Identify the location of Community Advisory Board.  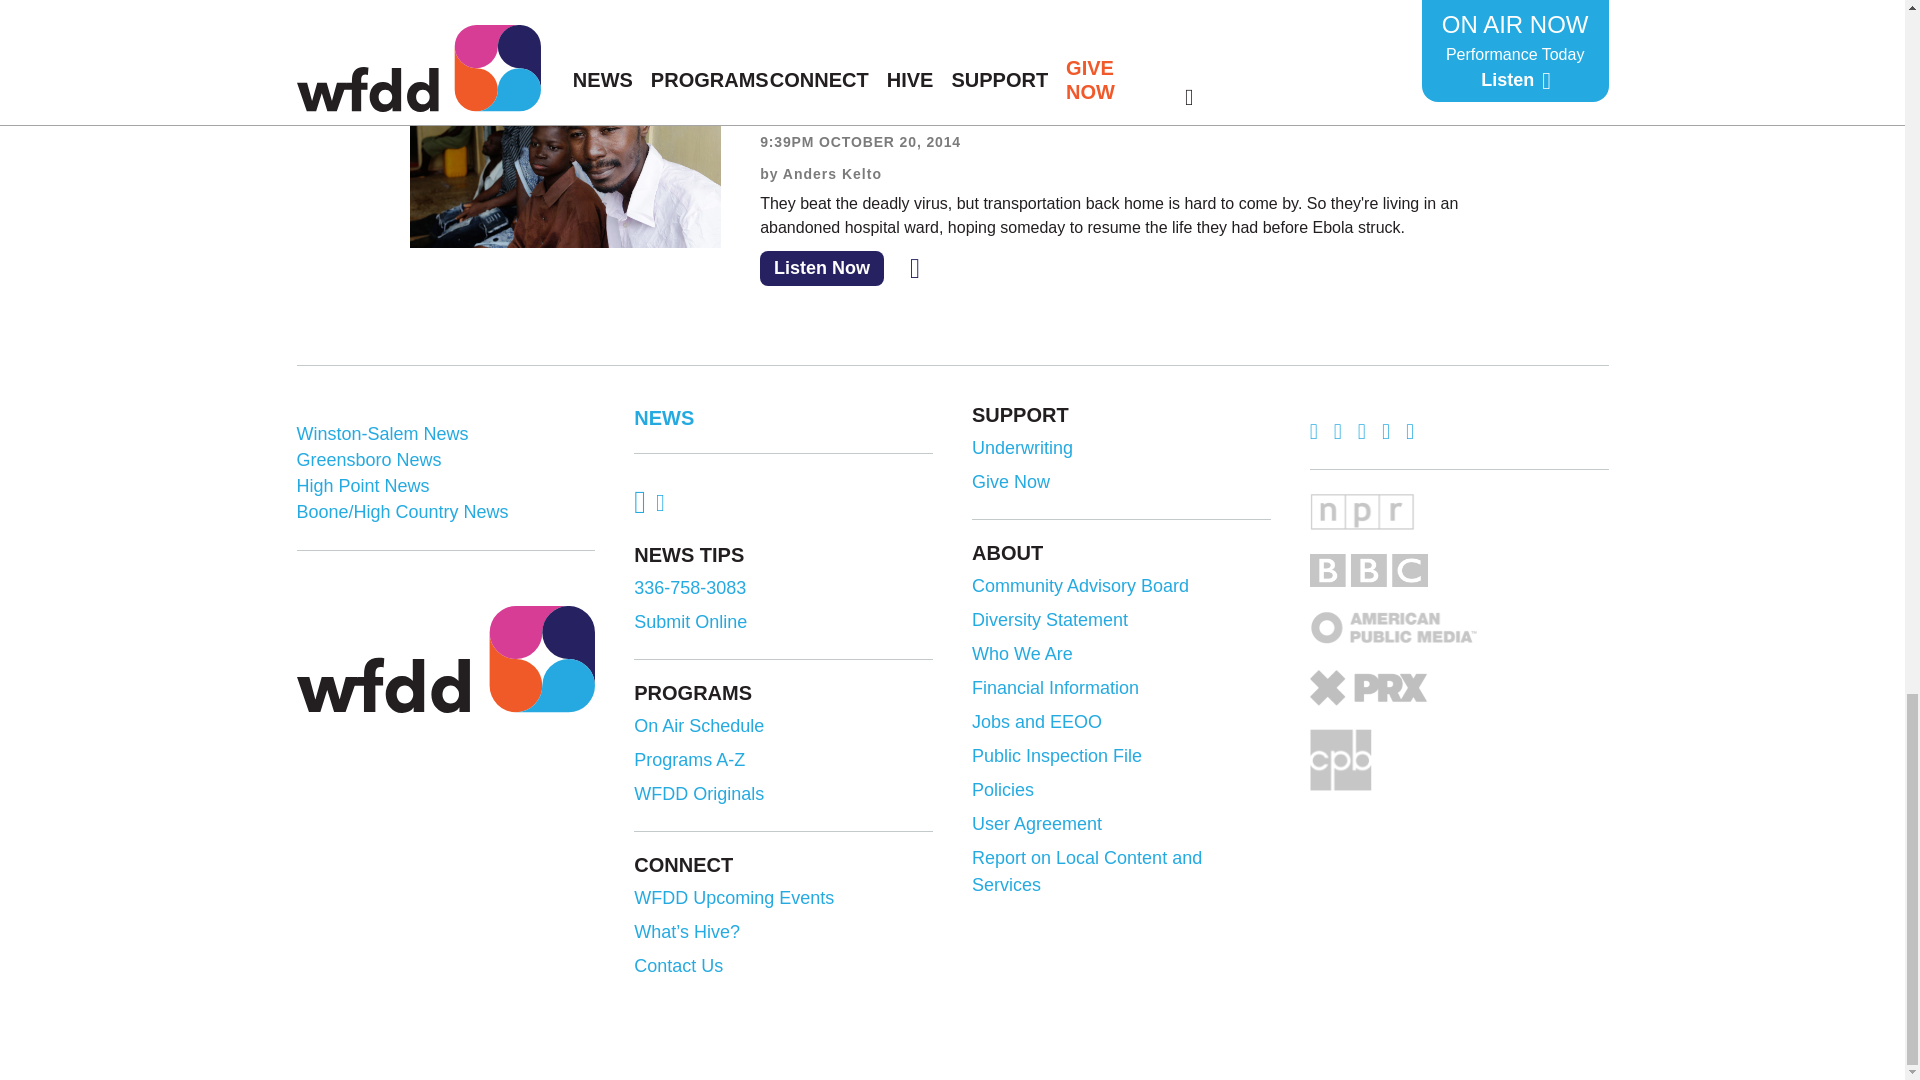
(1118, 586).